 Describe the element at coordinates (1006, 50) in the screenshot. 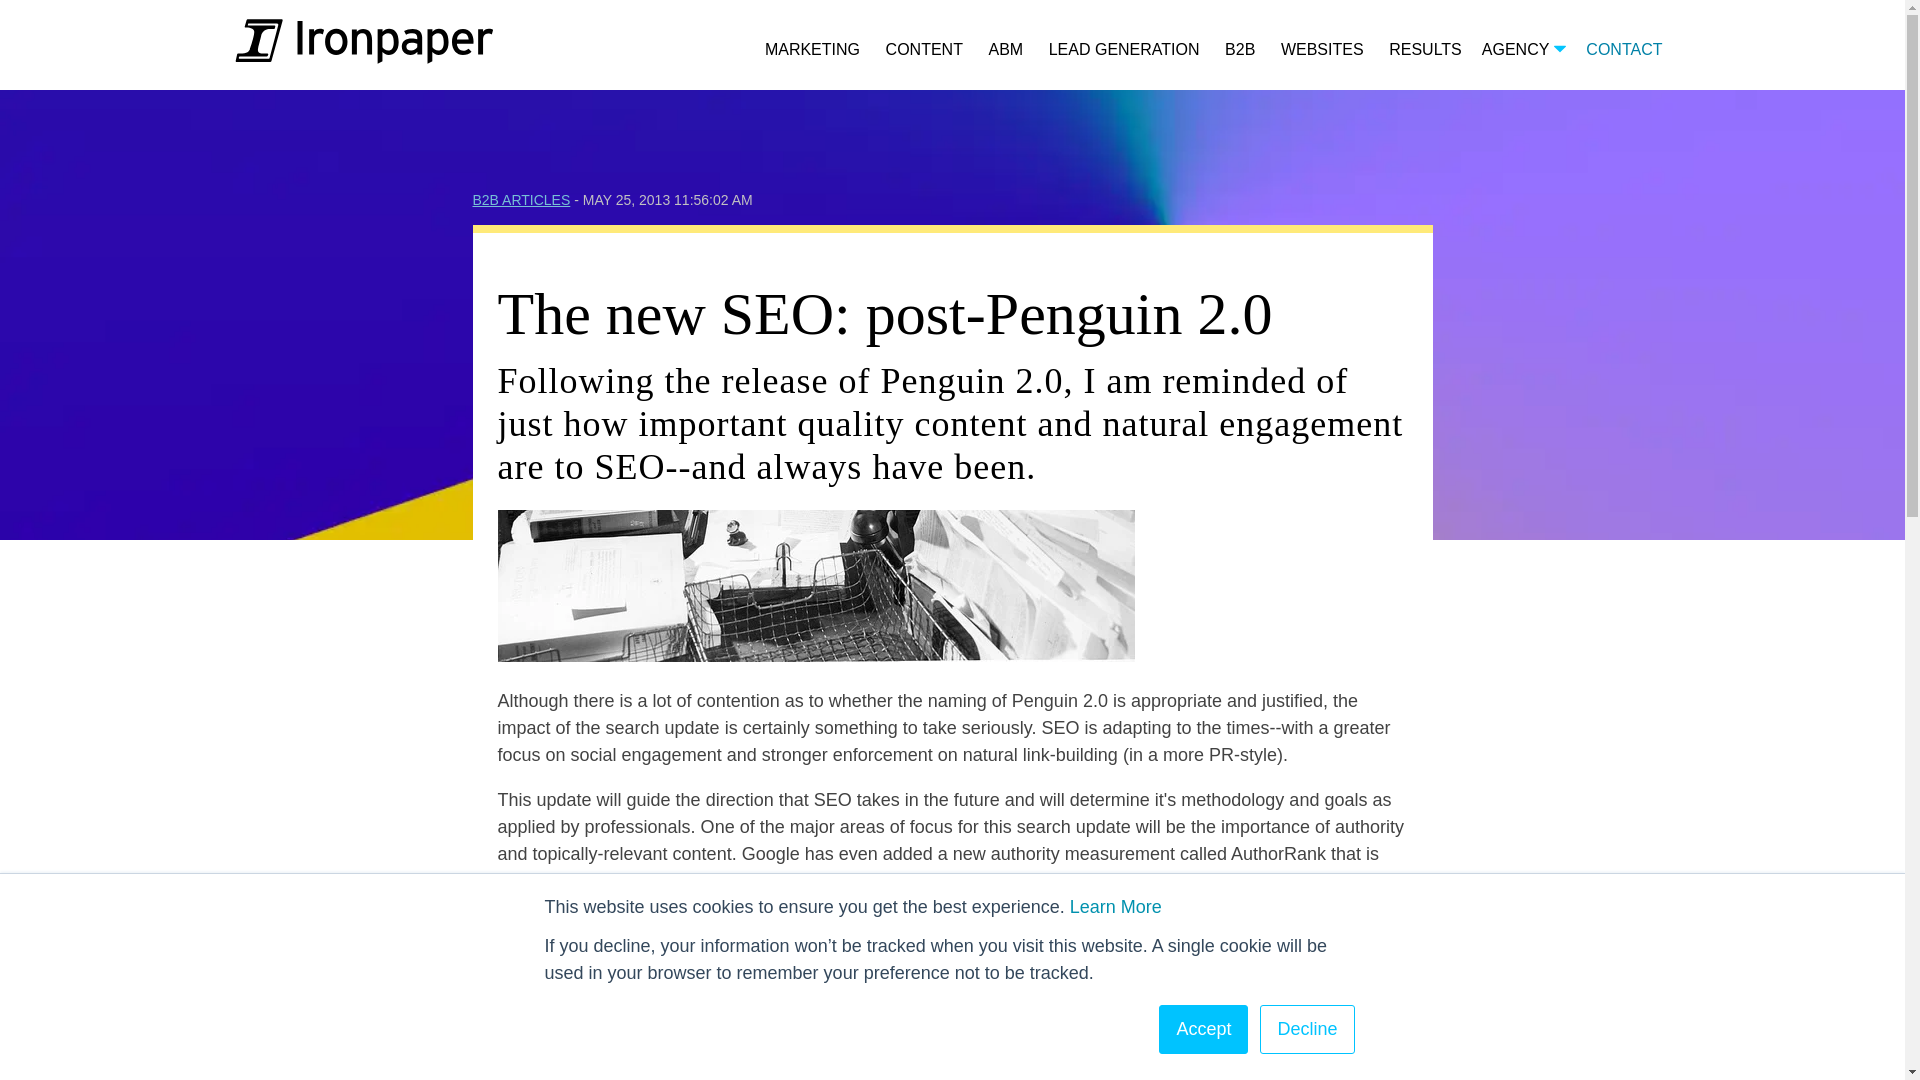

I see `ABM` at that location.